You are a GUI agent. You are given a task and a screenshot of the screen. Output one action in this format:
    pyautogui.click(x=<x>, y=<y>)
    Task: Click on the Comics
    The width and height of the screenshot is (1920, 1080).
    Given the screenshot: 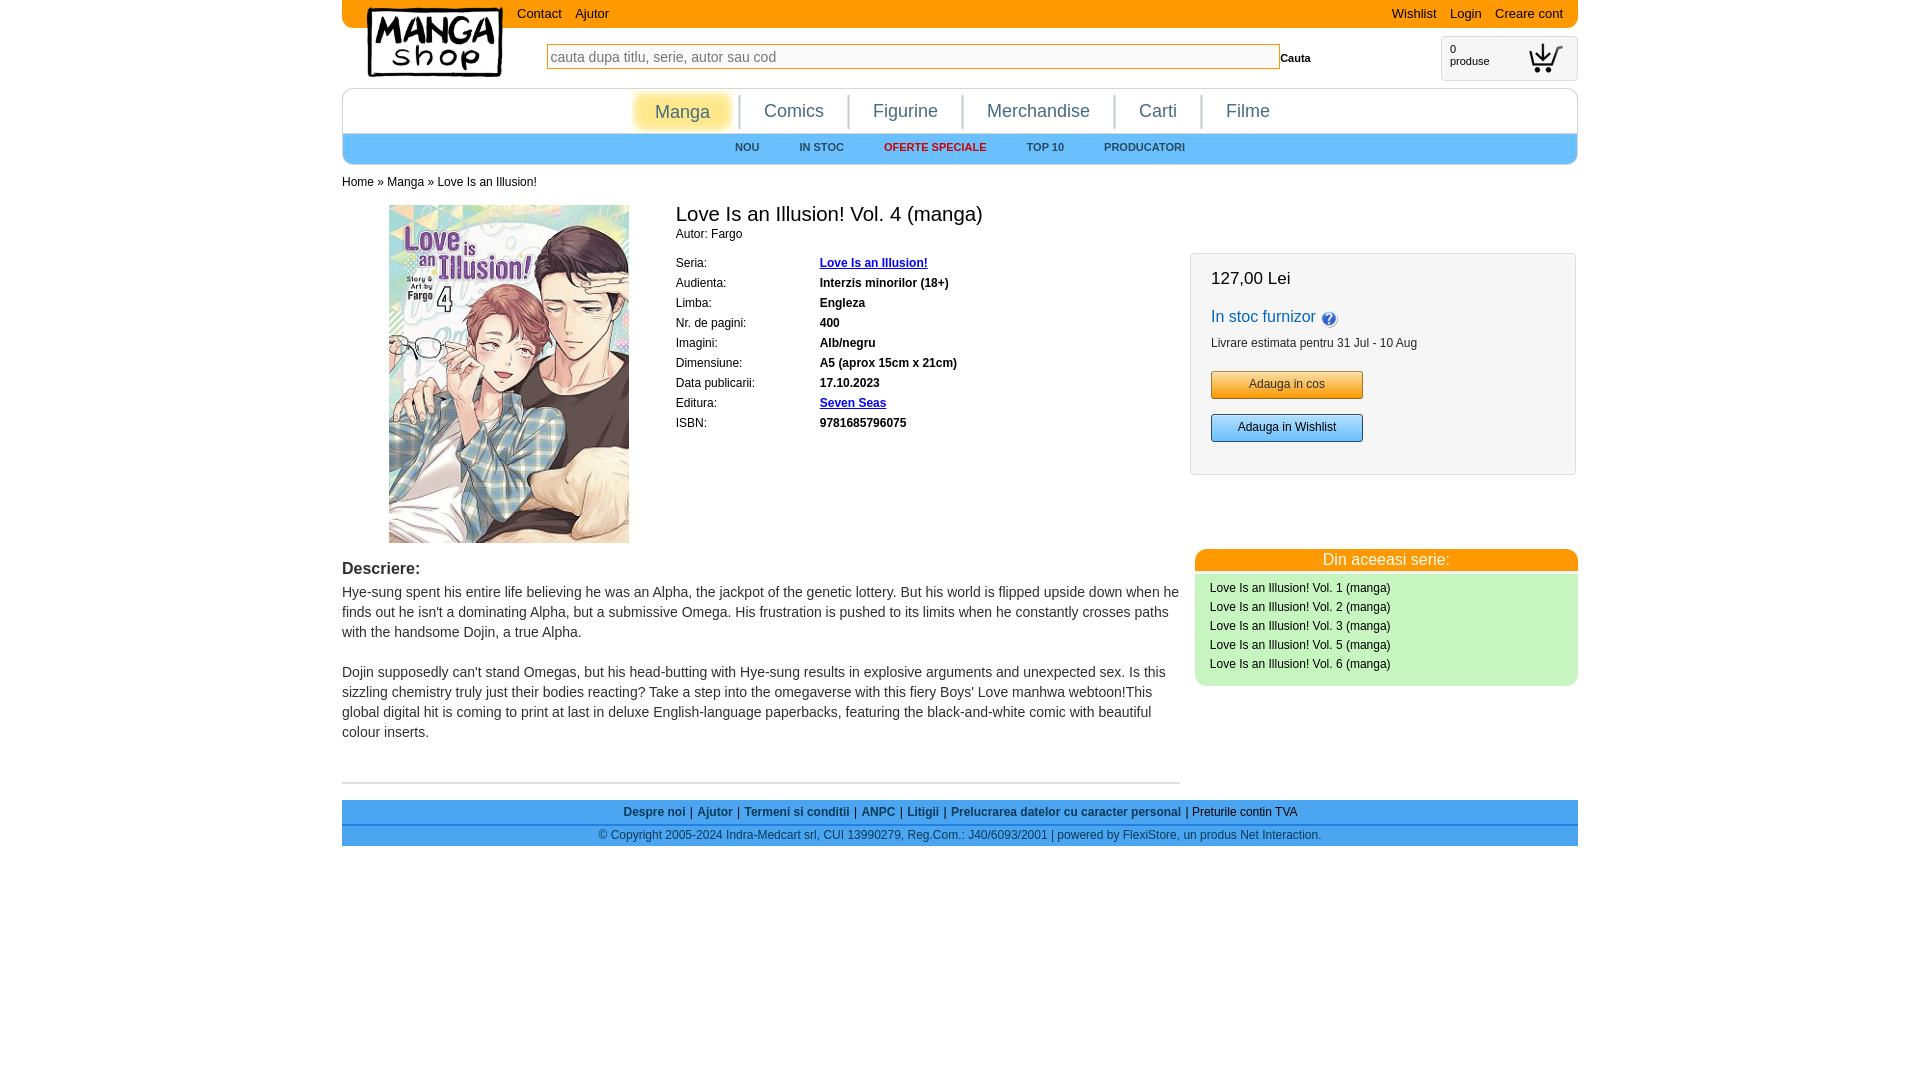 What is the action you would take?
    pyautogui.click(x=794, y=110)
    